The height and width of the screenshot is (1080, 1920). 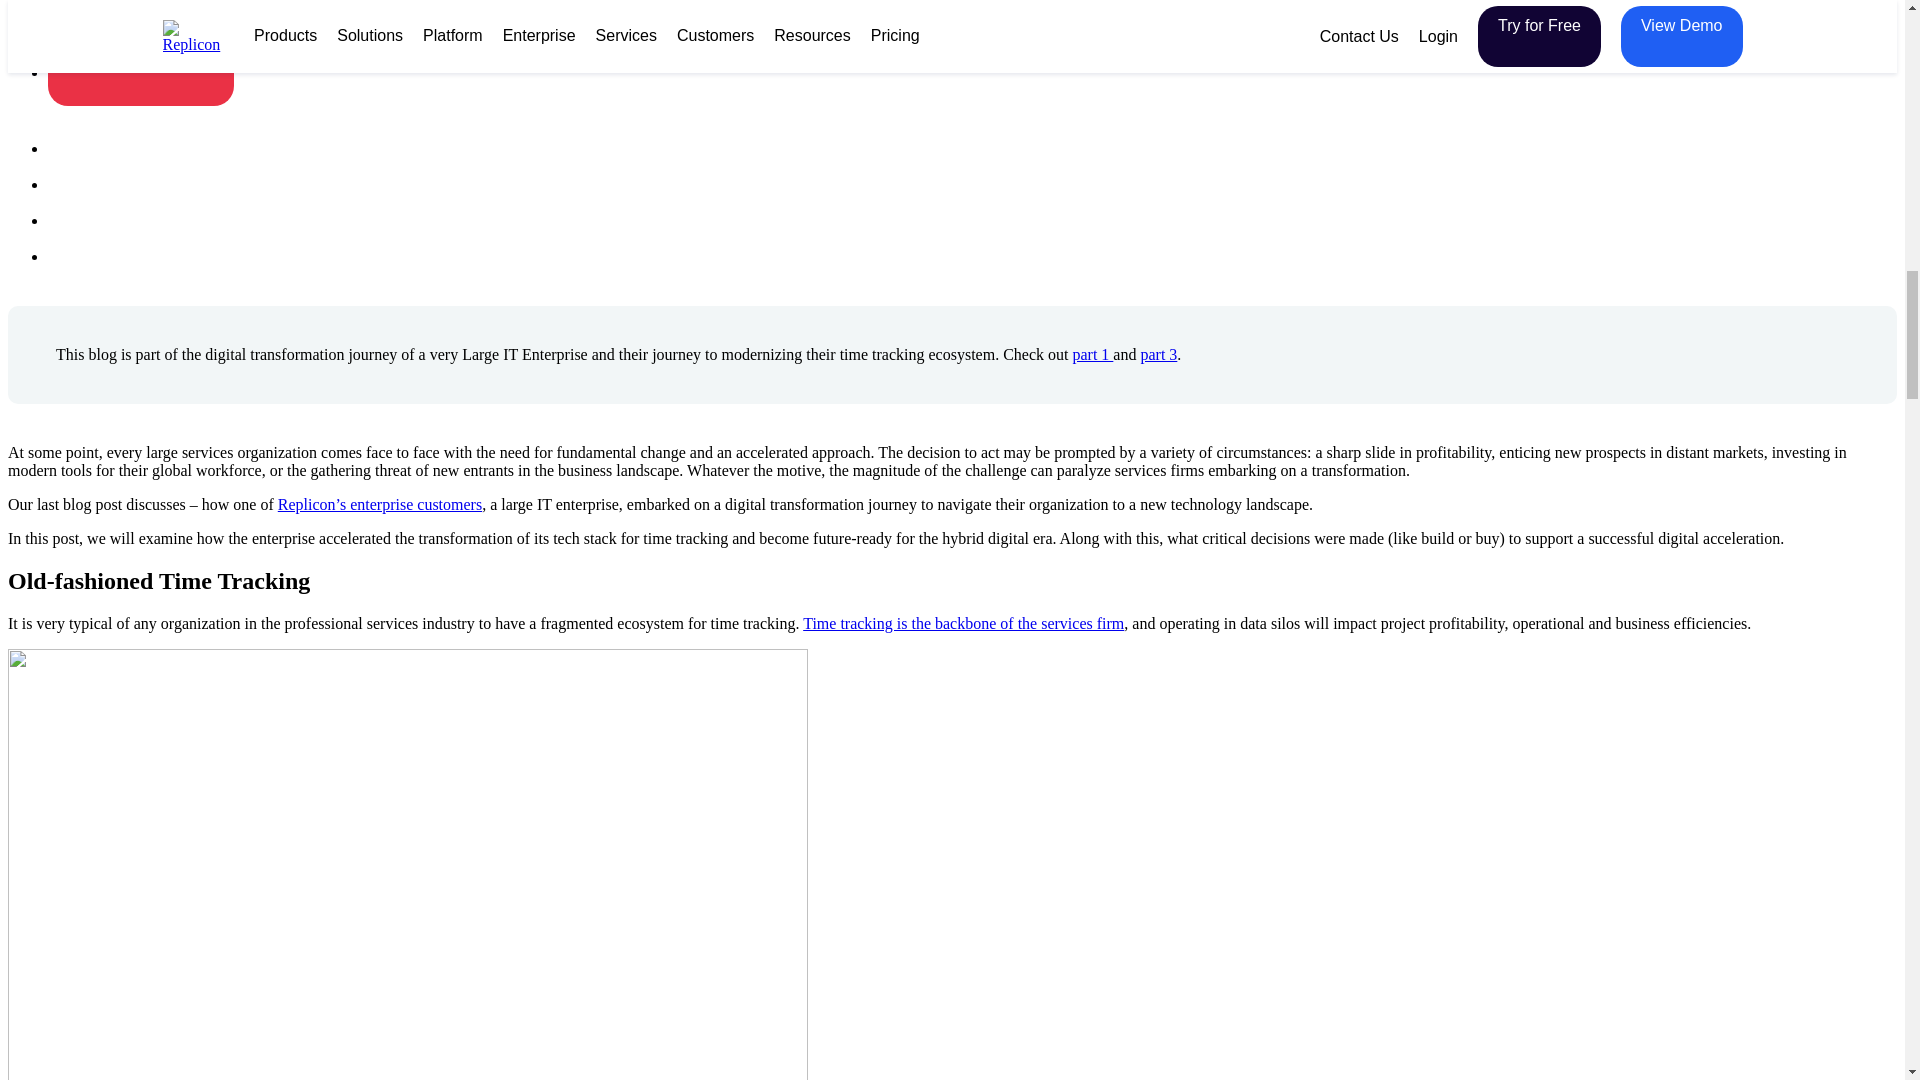 What do you see at coordinates (64, 220) in the screenshot?
I see `LinkedIn` at bounding box center [64, 220].